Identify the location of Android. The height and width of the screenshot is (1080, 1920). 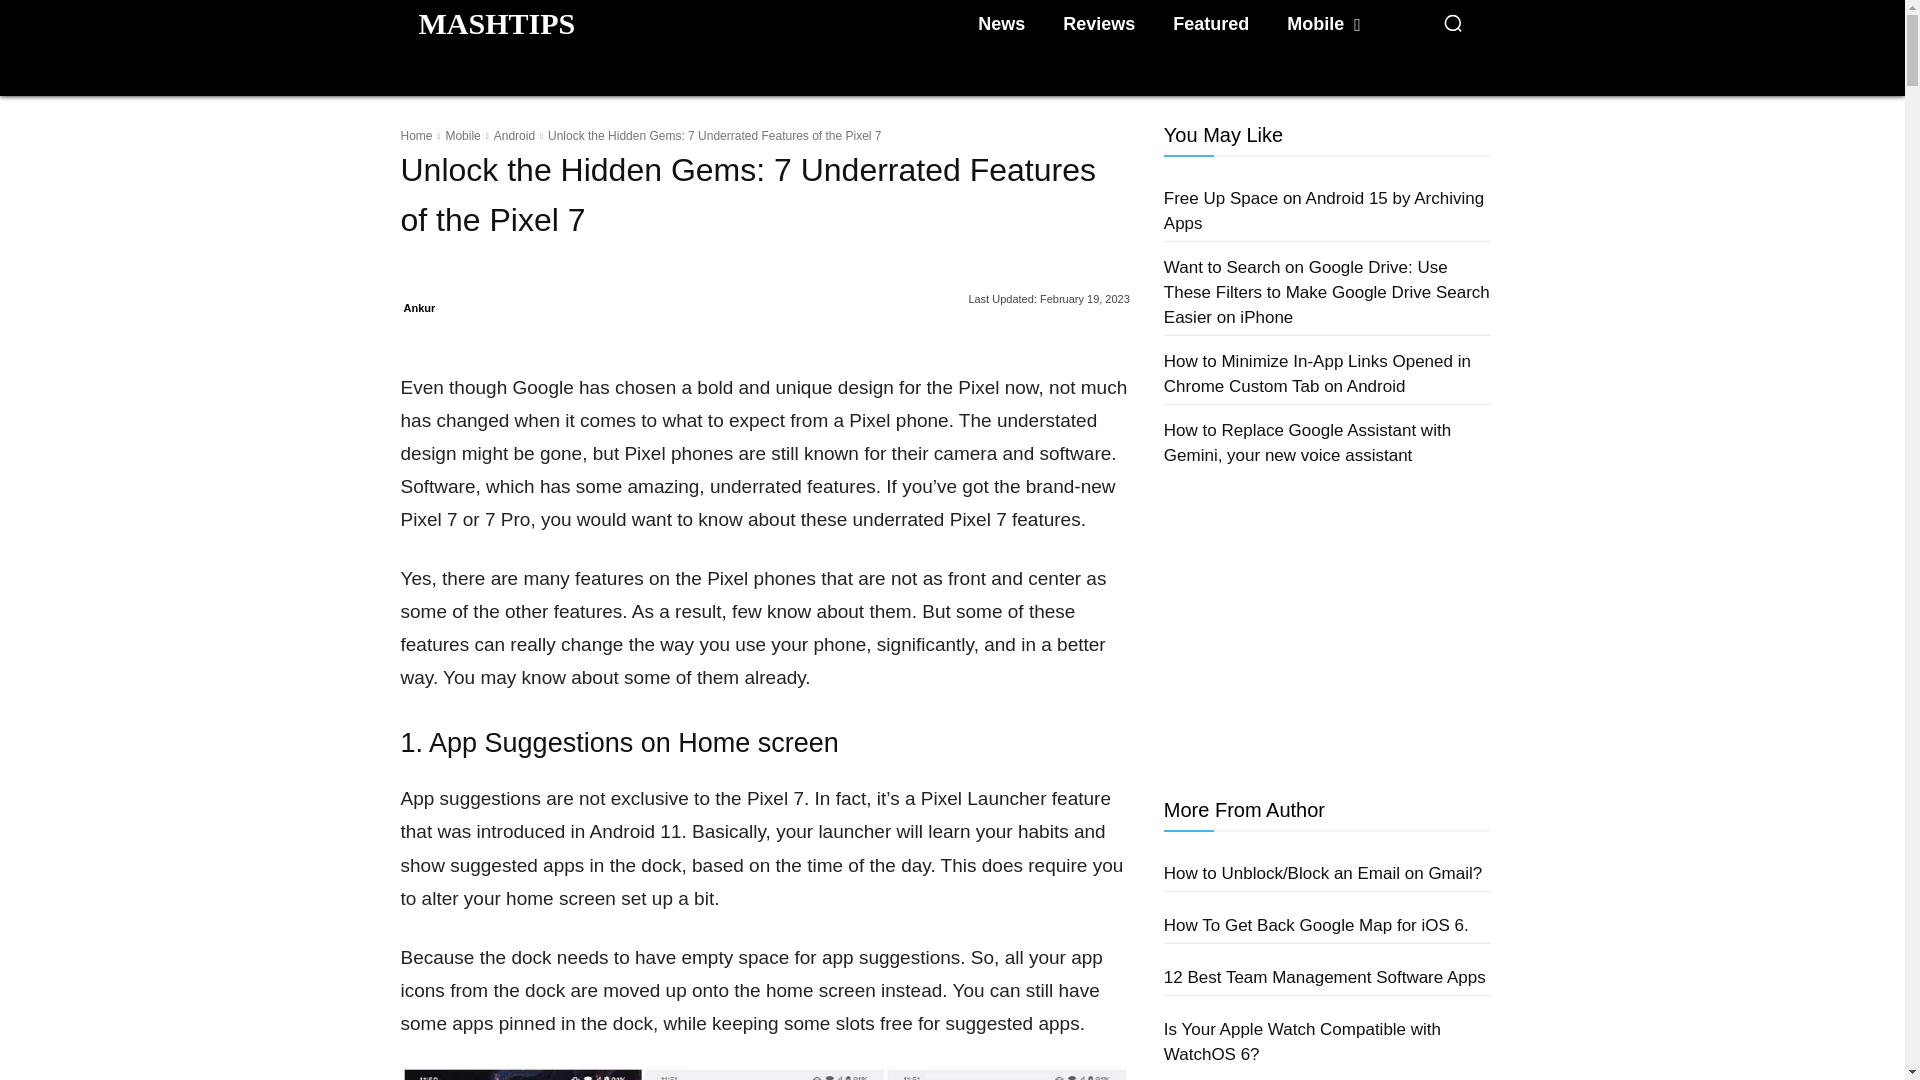
(514, 135).